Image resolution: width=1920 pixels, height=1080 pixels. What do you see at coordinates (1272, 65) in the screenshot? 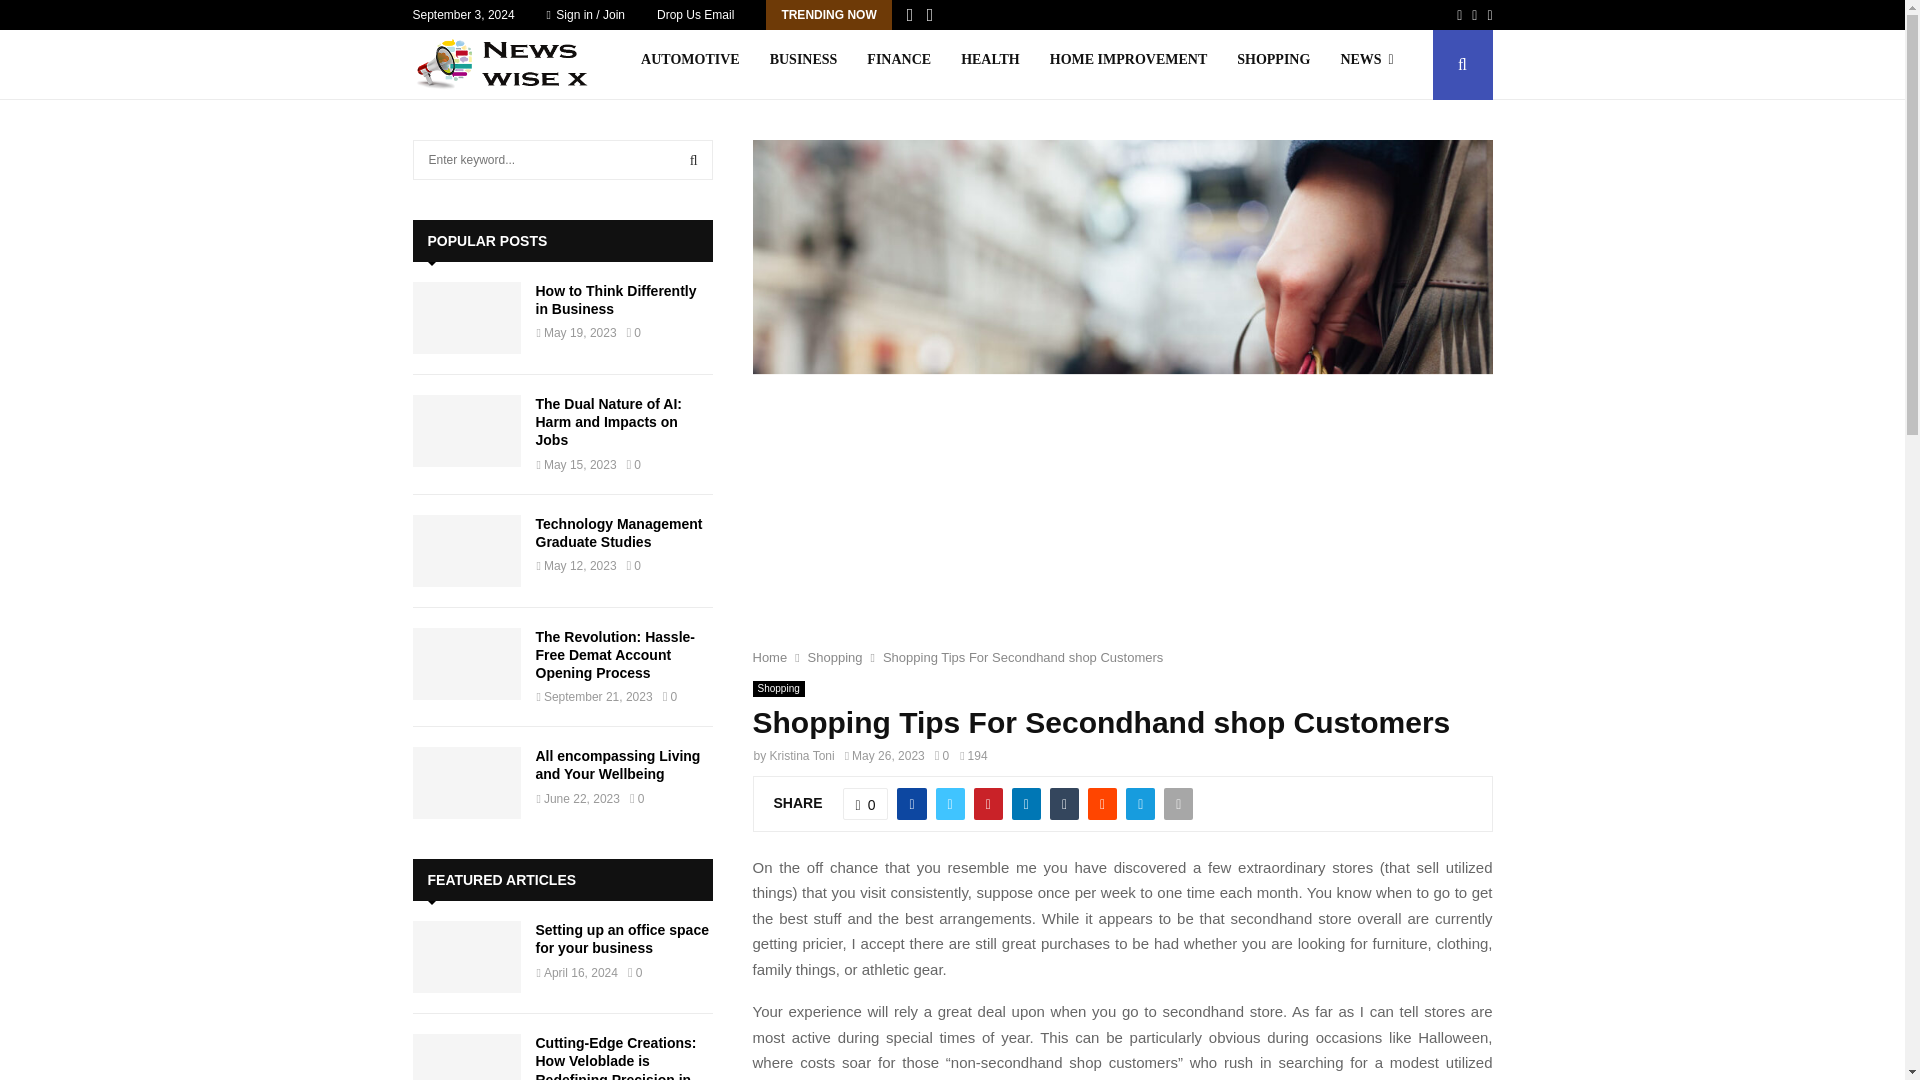
I see `SHOPPING` at bounding box center [1272, 65].